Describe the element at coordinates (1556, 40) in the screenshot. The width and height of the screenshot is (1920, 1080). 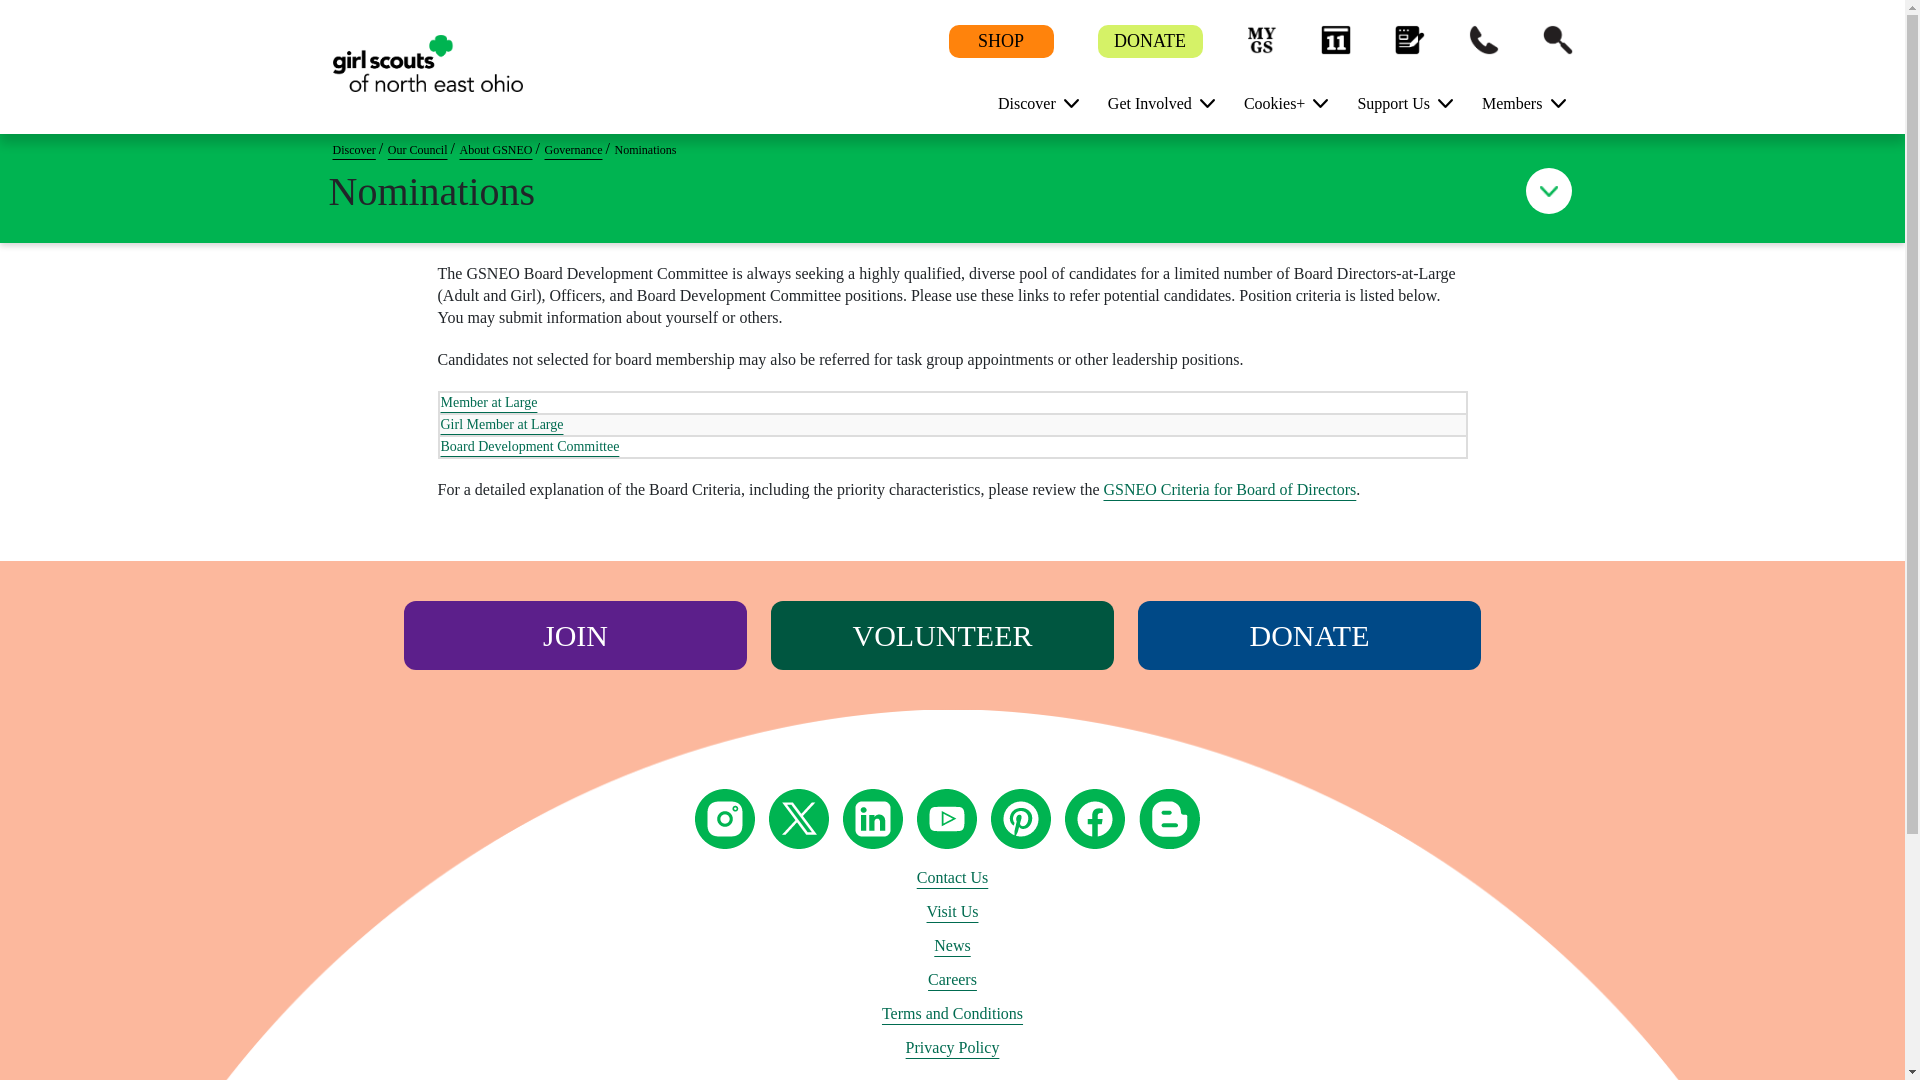
I see `Search` at that location.